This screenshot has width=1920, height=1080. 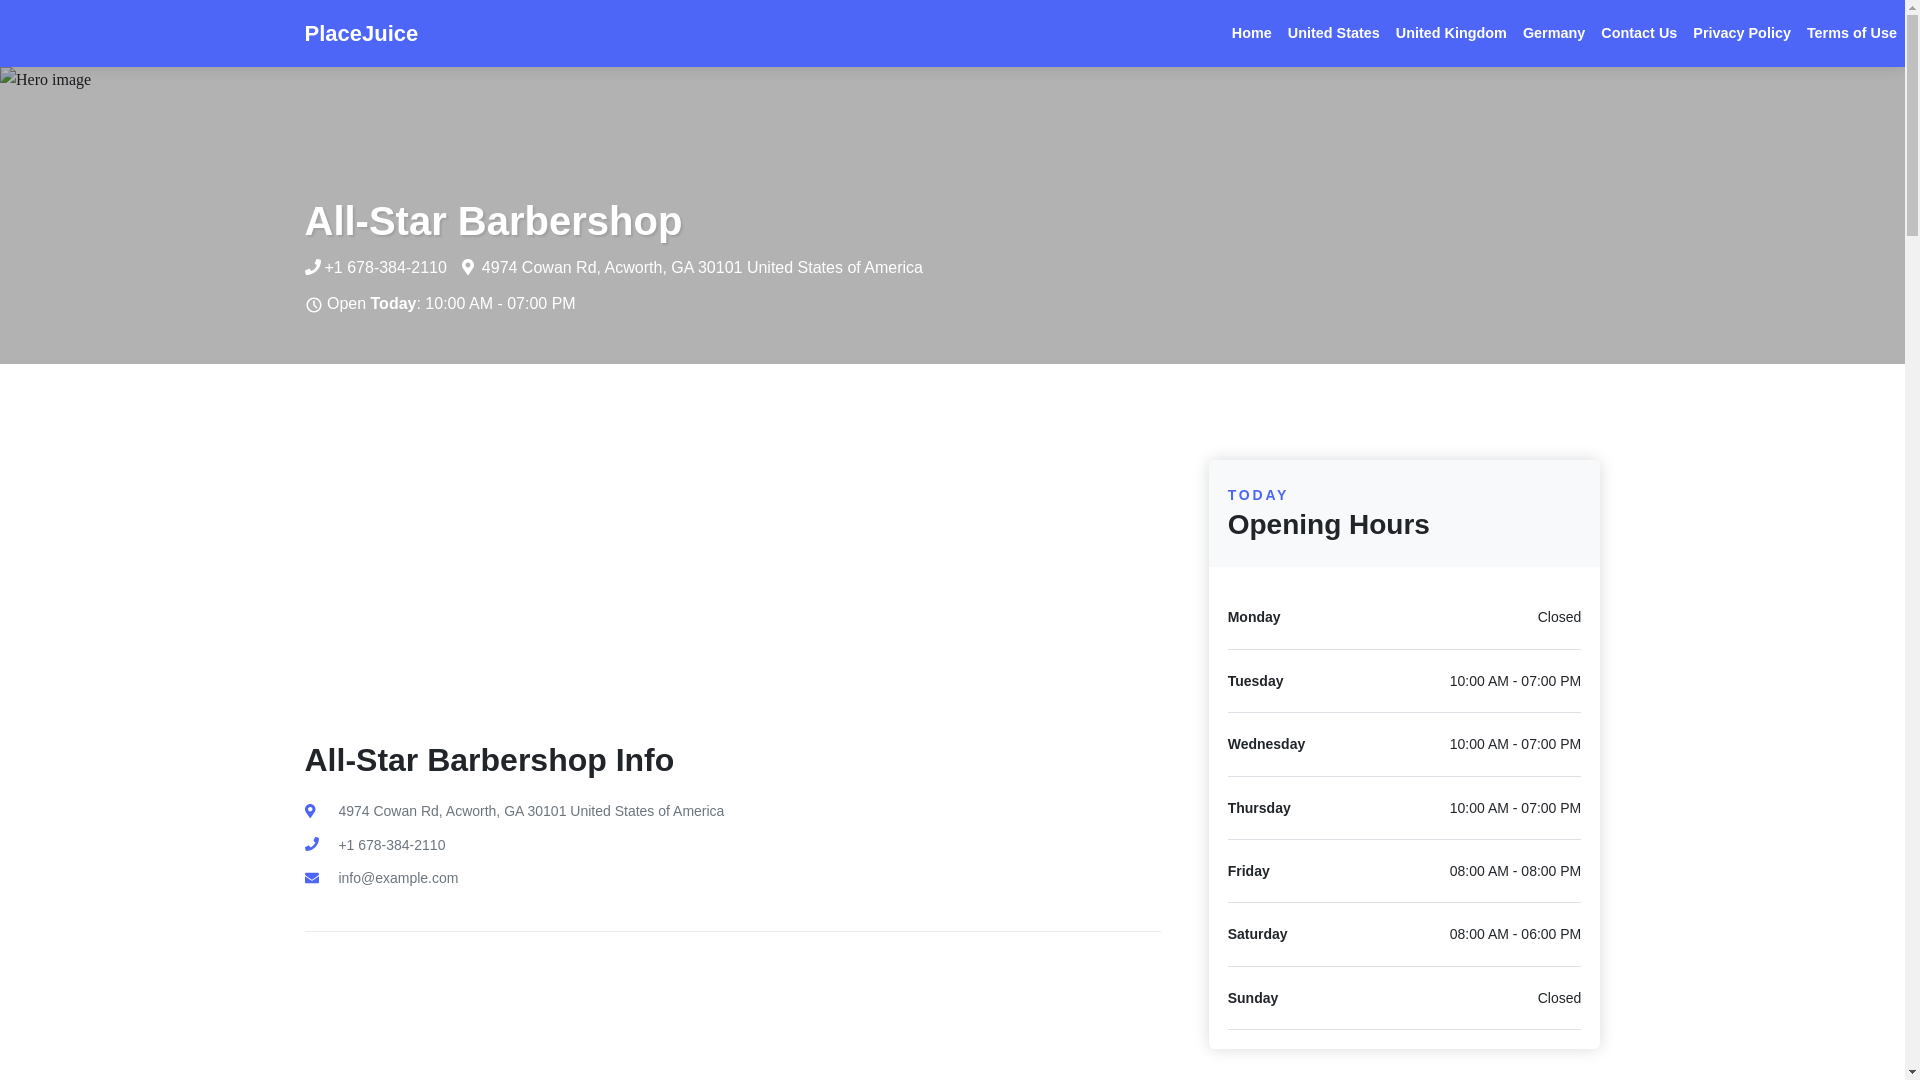 What do you see at coordinates (1639, 33) in the screenshot?
I see `Contact Us` at bounding box center [1639, 33].